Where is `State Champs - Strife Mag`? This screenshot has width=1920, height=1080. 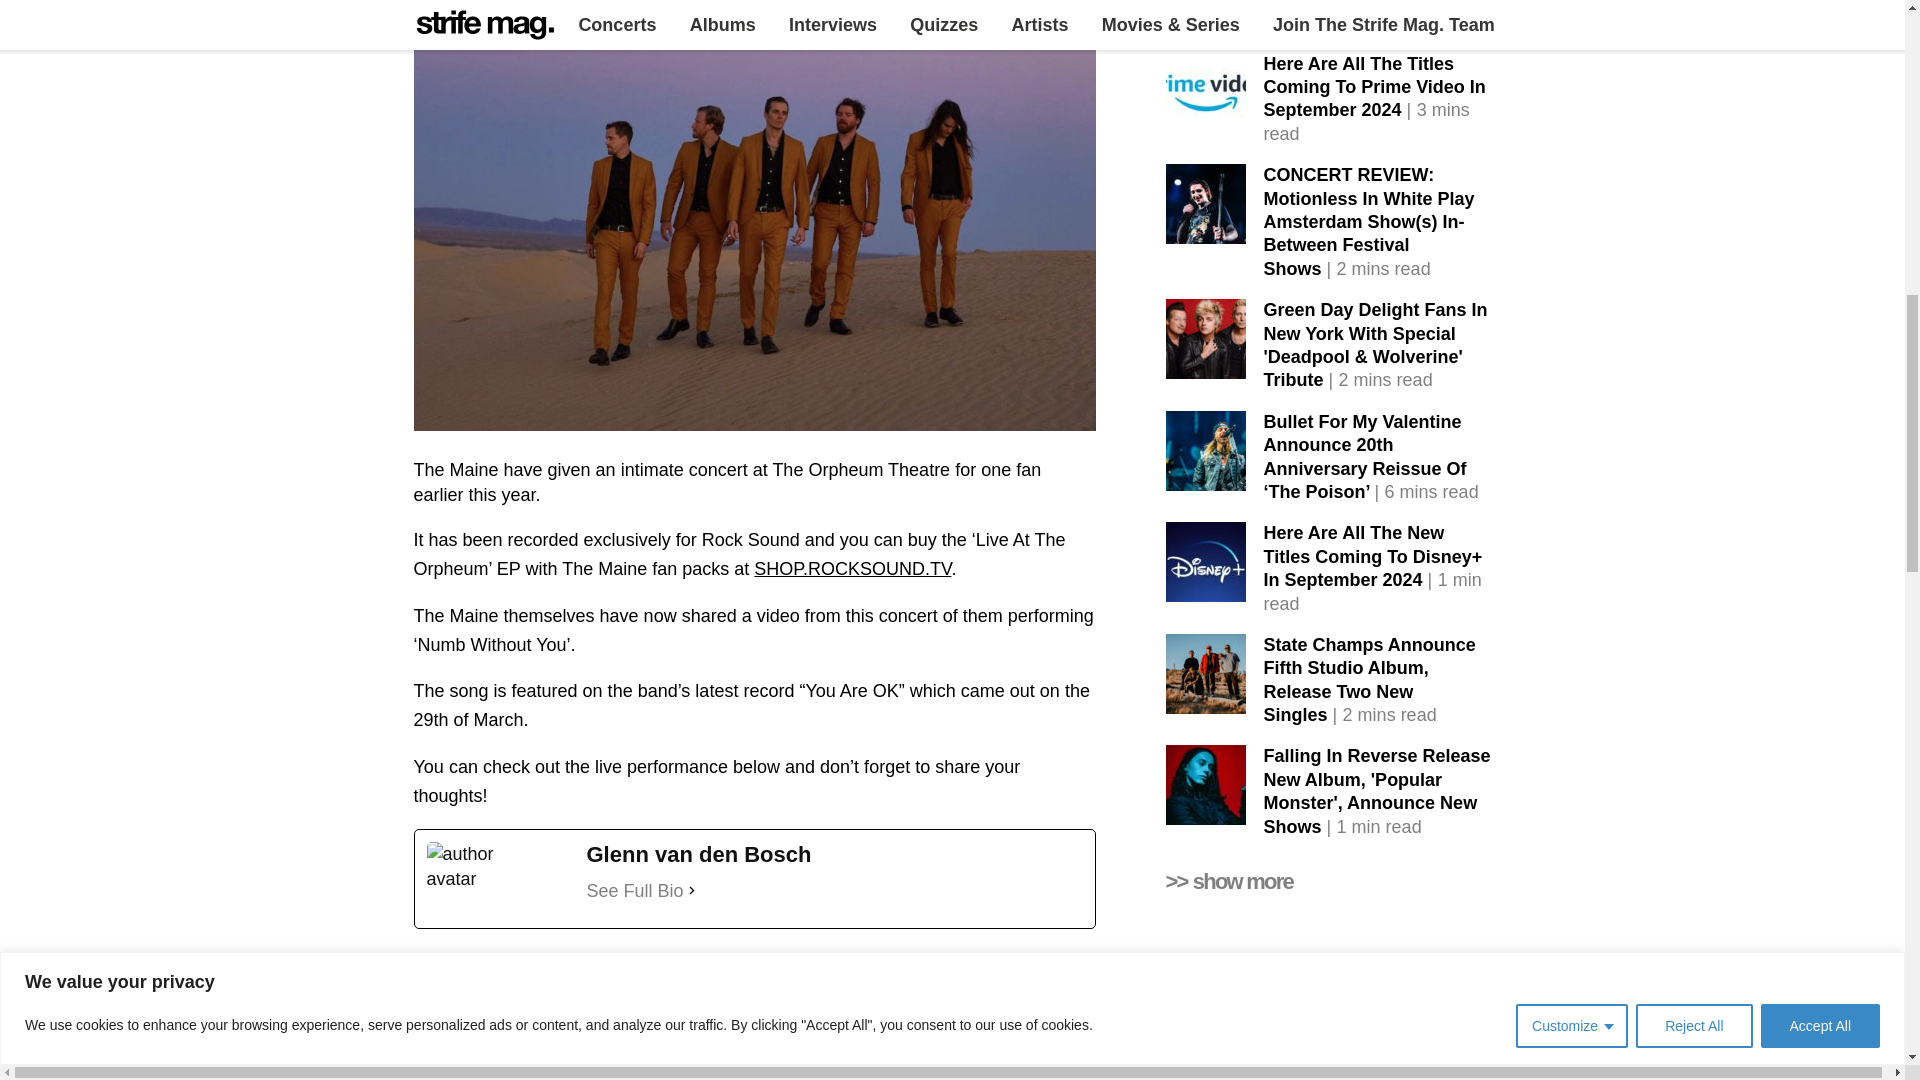
State Champs - Strife Mag is located at coordinates (1206, 673).